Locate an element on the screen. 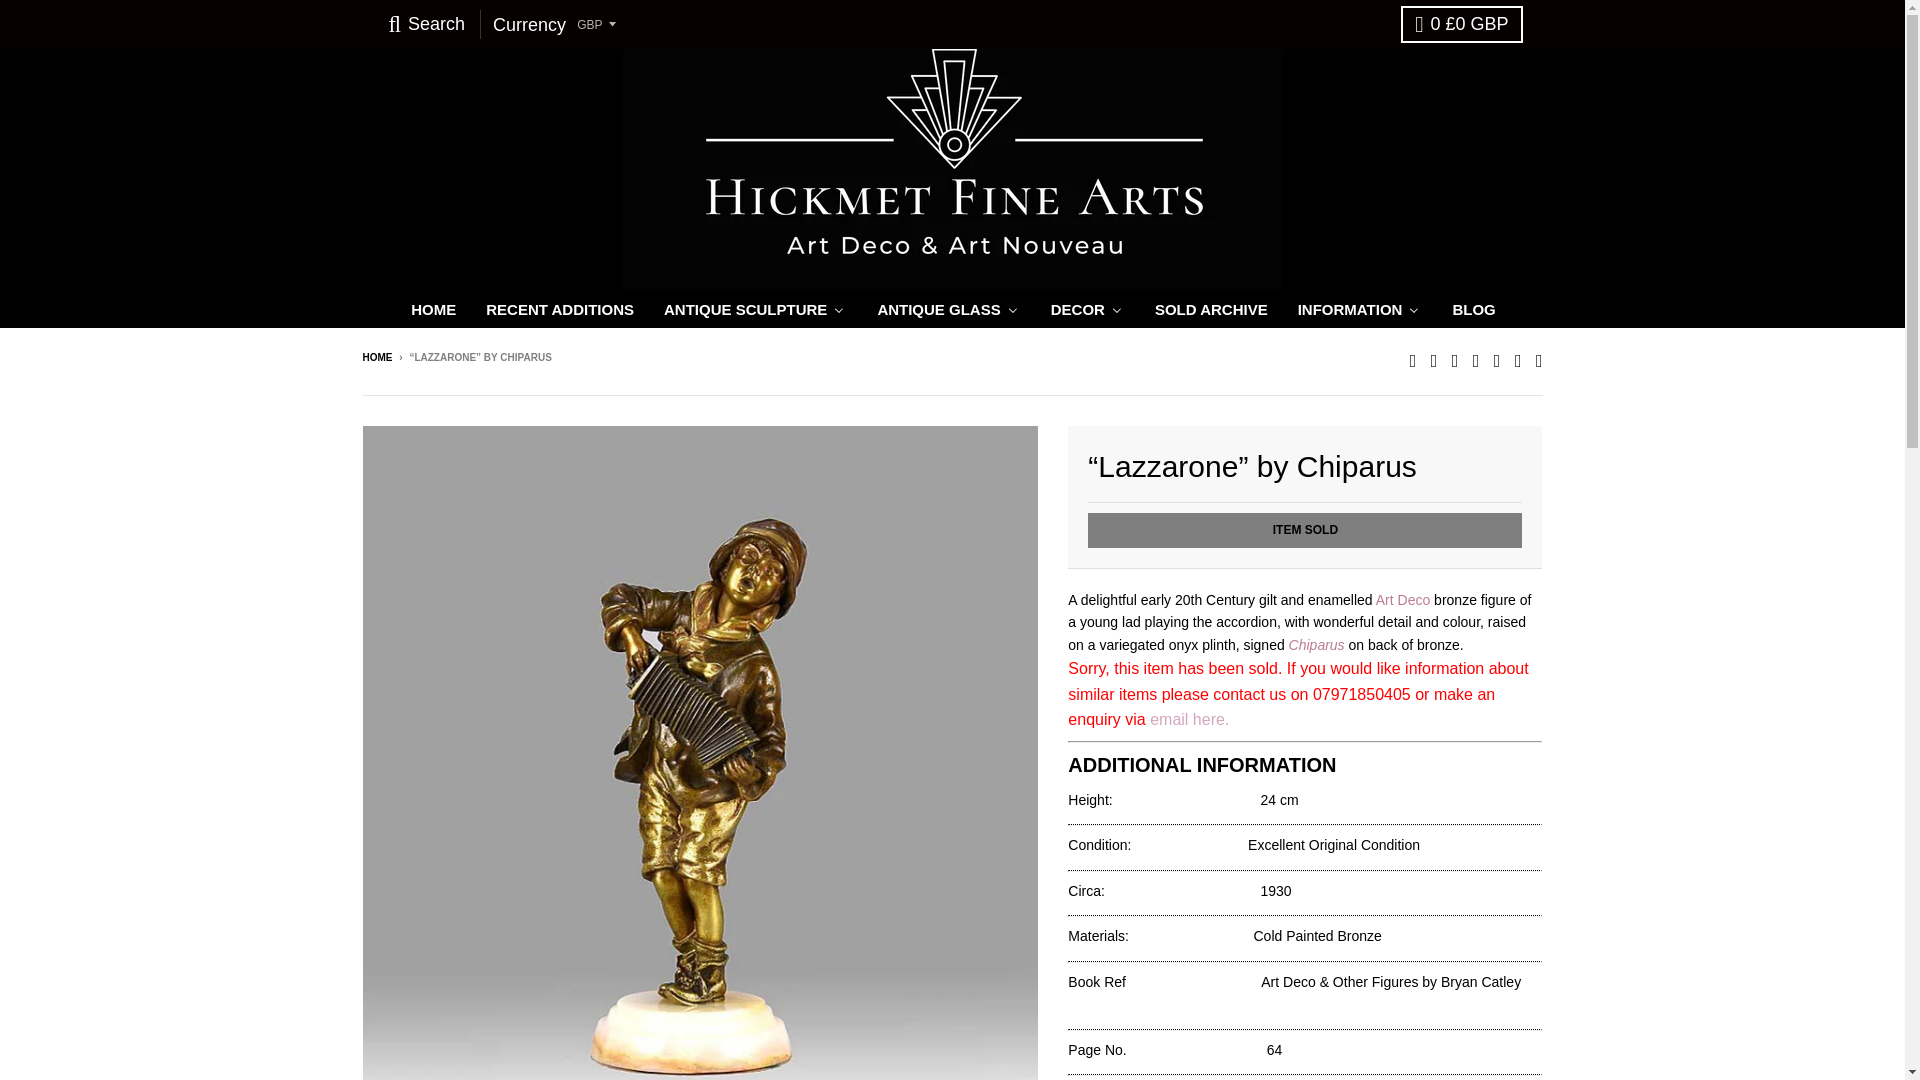 This screenshot has width=1920, height=1080. Hickmet Fine Arts on Pinterest is located at coordinates (1476, 358).